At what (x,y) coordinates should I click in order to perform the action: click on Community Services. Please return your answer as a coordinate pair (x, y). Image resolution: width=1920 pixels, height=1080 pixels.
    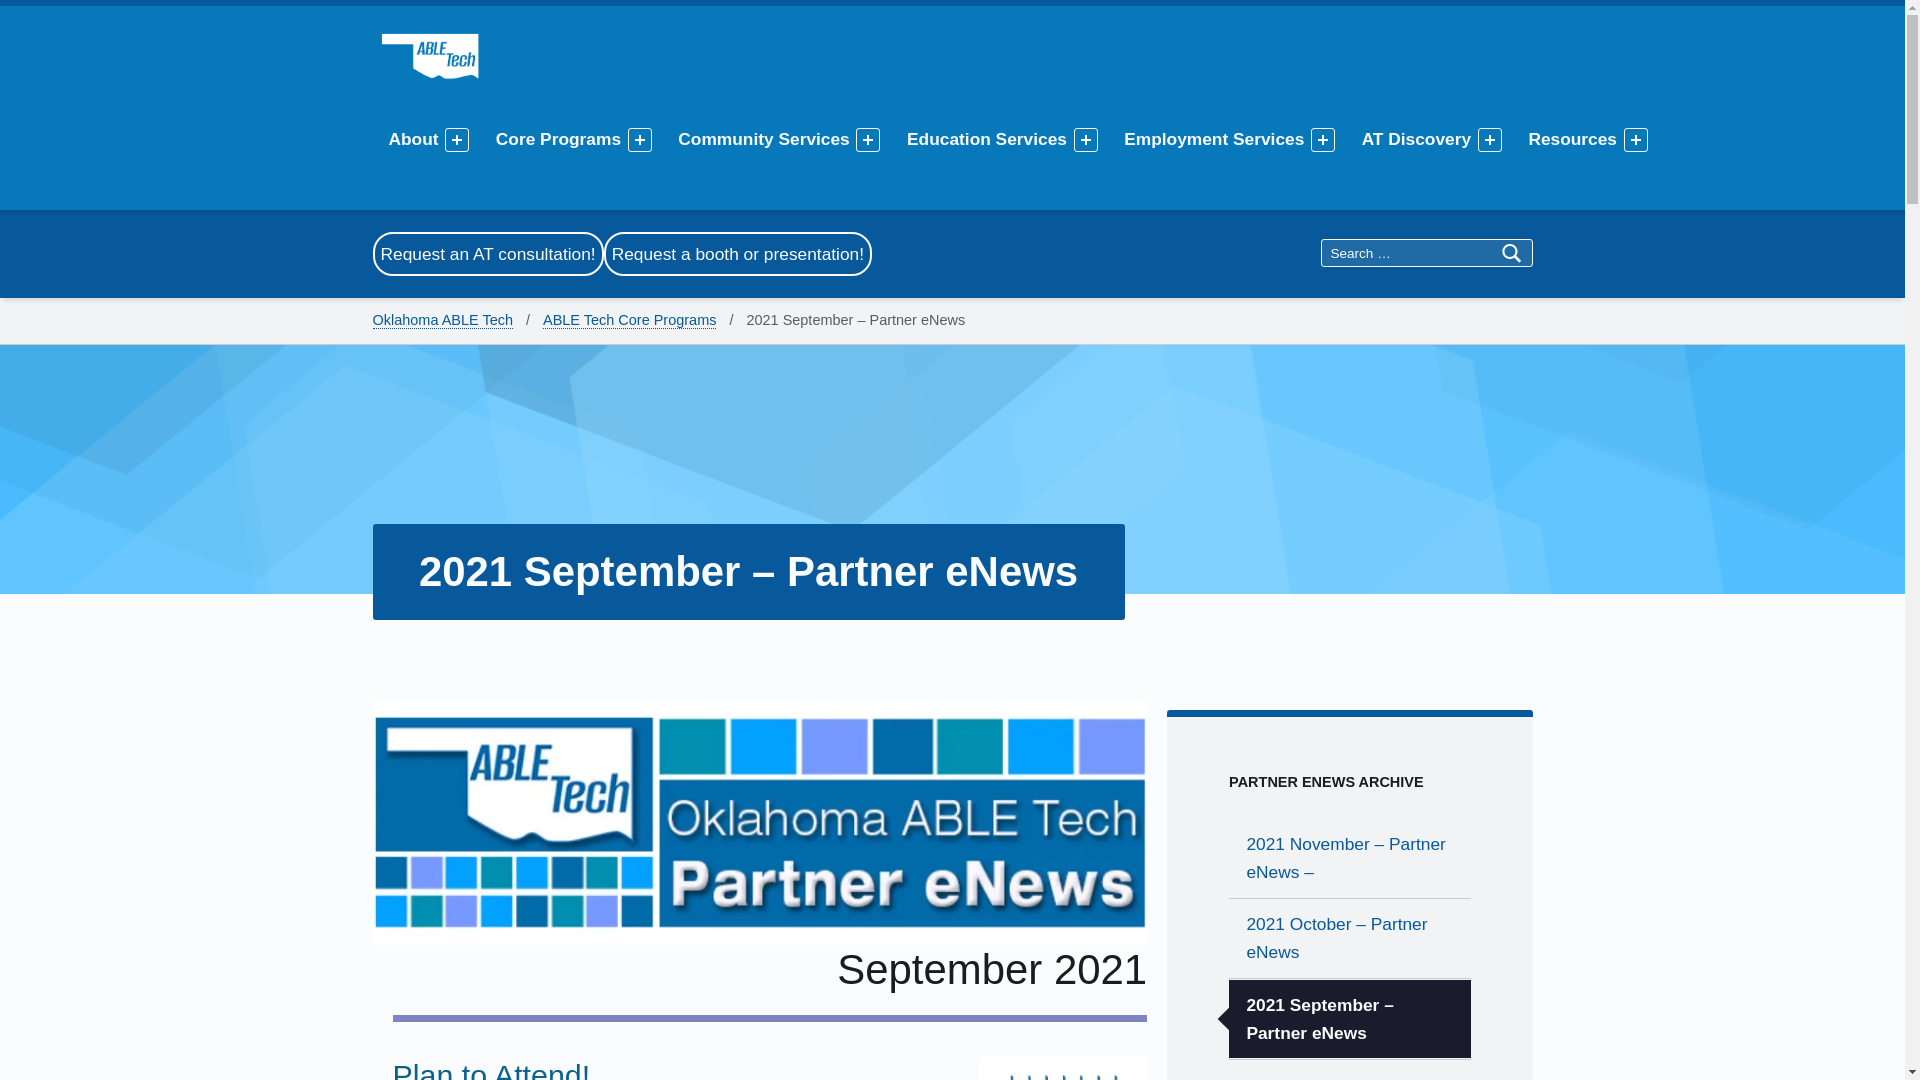
    Looking at the image, I should click on (766, 139).